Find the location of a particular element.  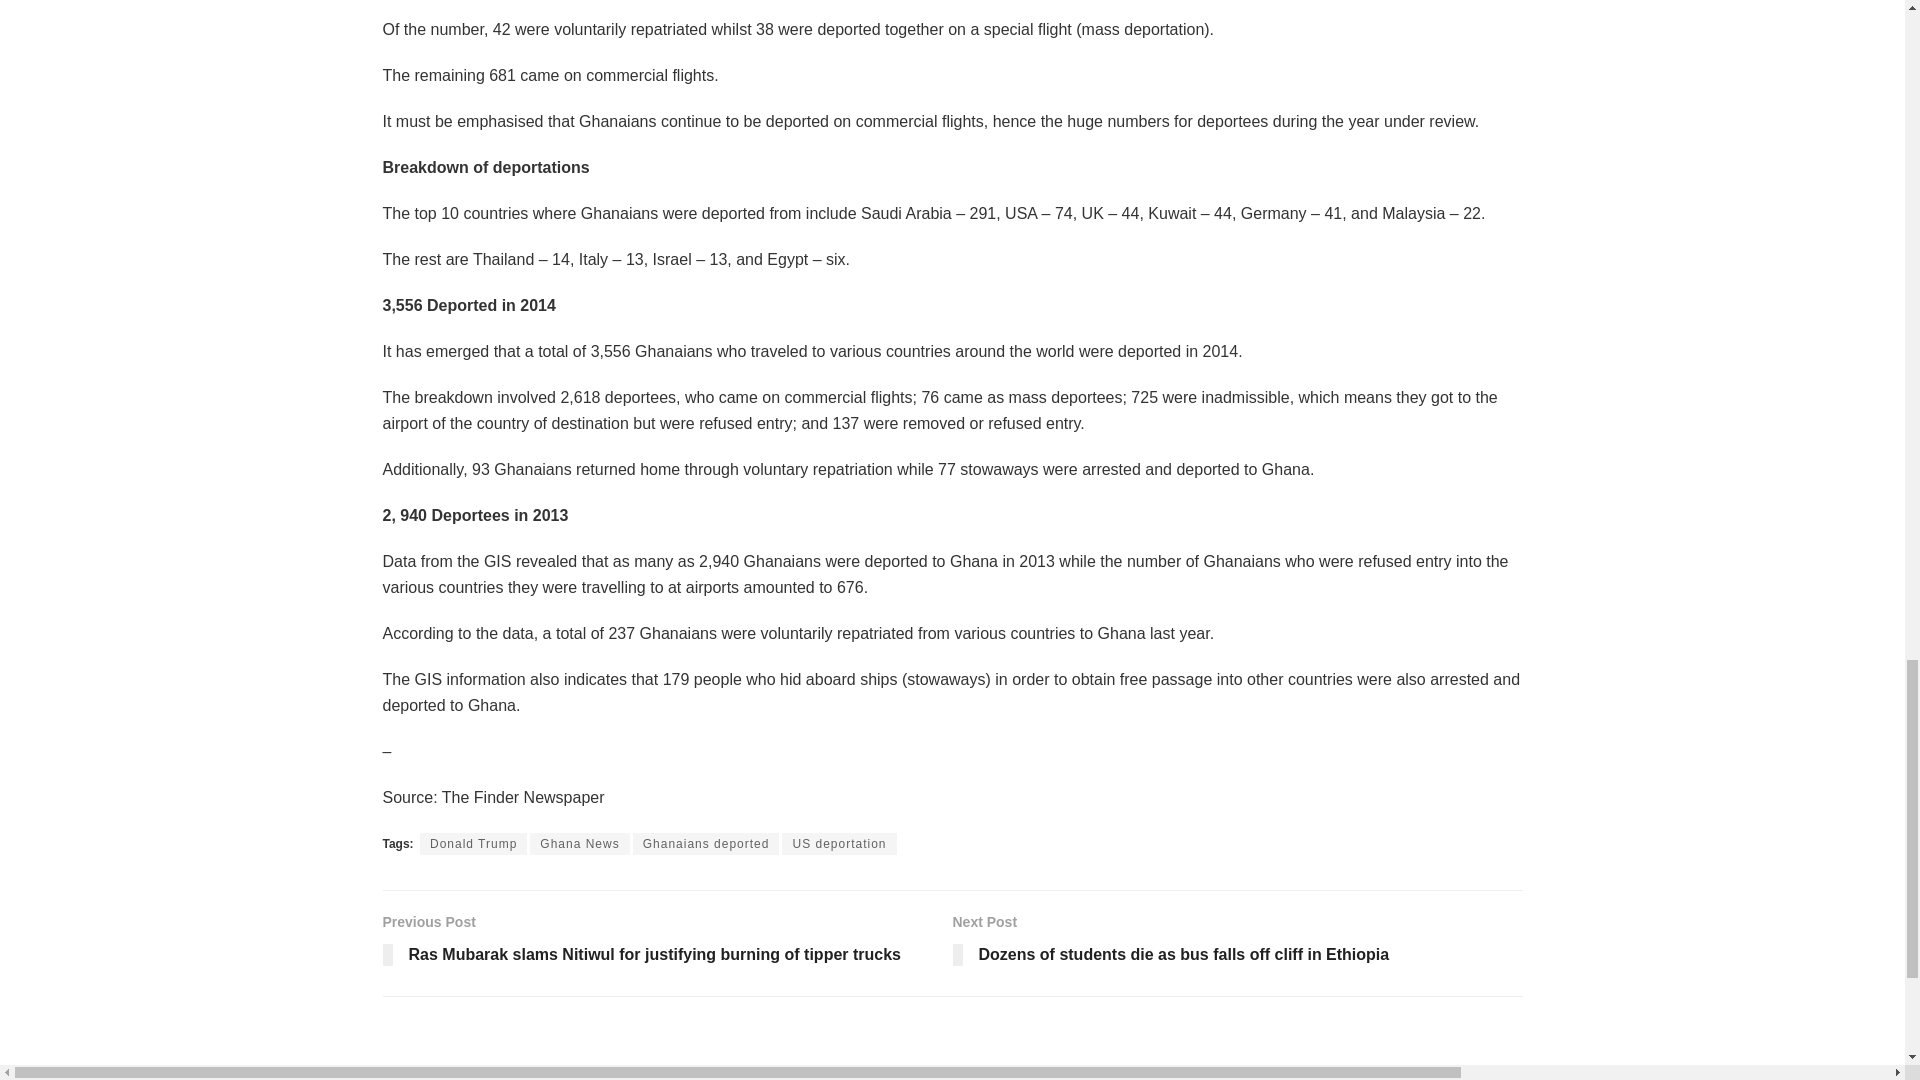

Donald Trump is located at coordinates (473, 844).